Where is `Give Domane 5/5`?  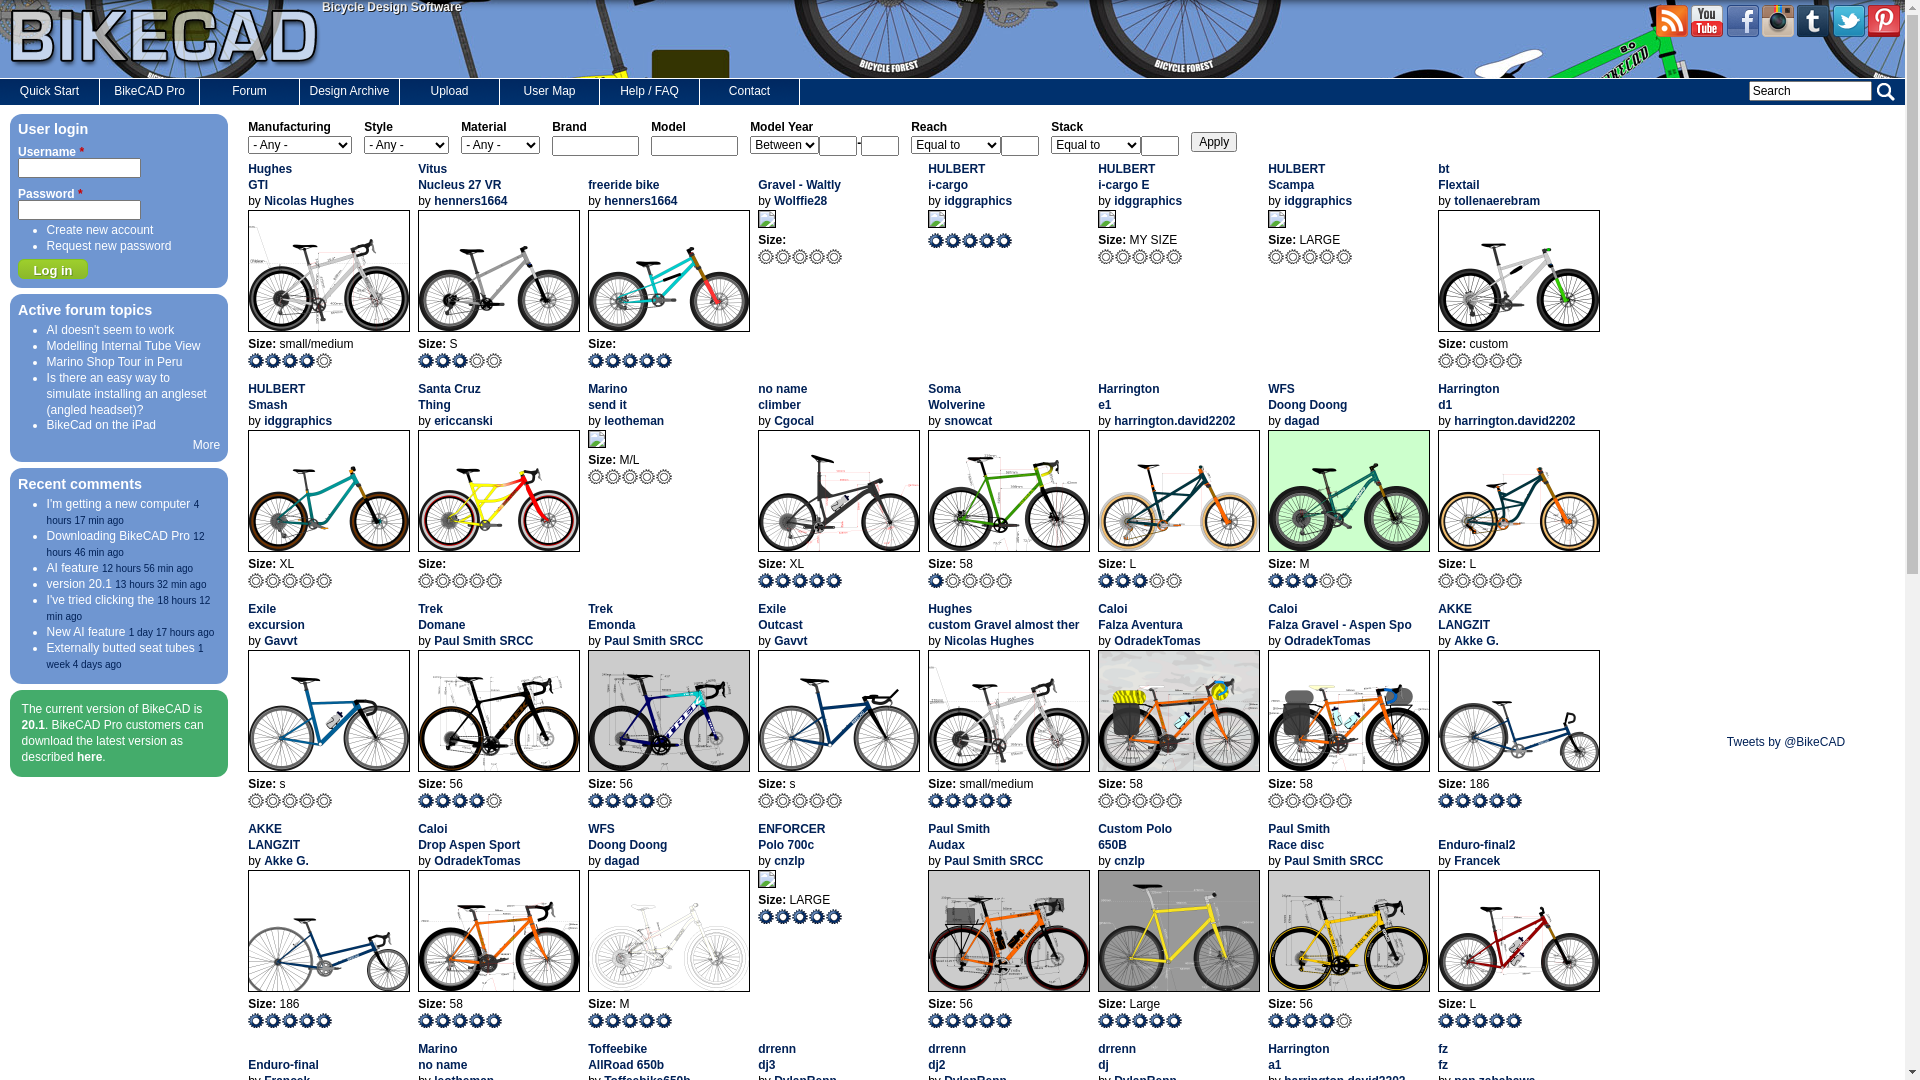
Give Domane 5/5 is located at coordinates (494, 800).